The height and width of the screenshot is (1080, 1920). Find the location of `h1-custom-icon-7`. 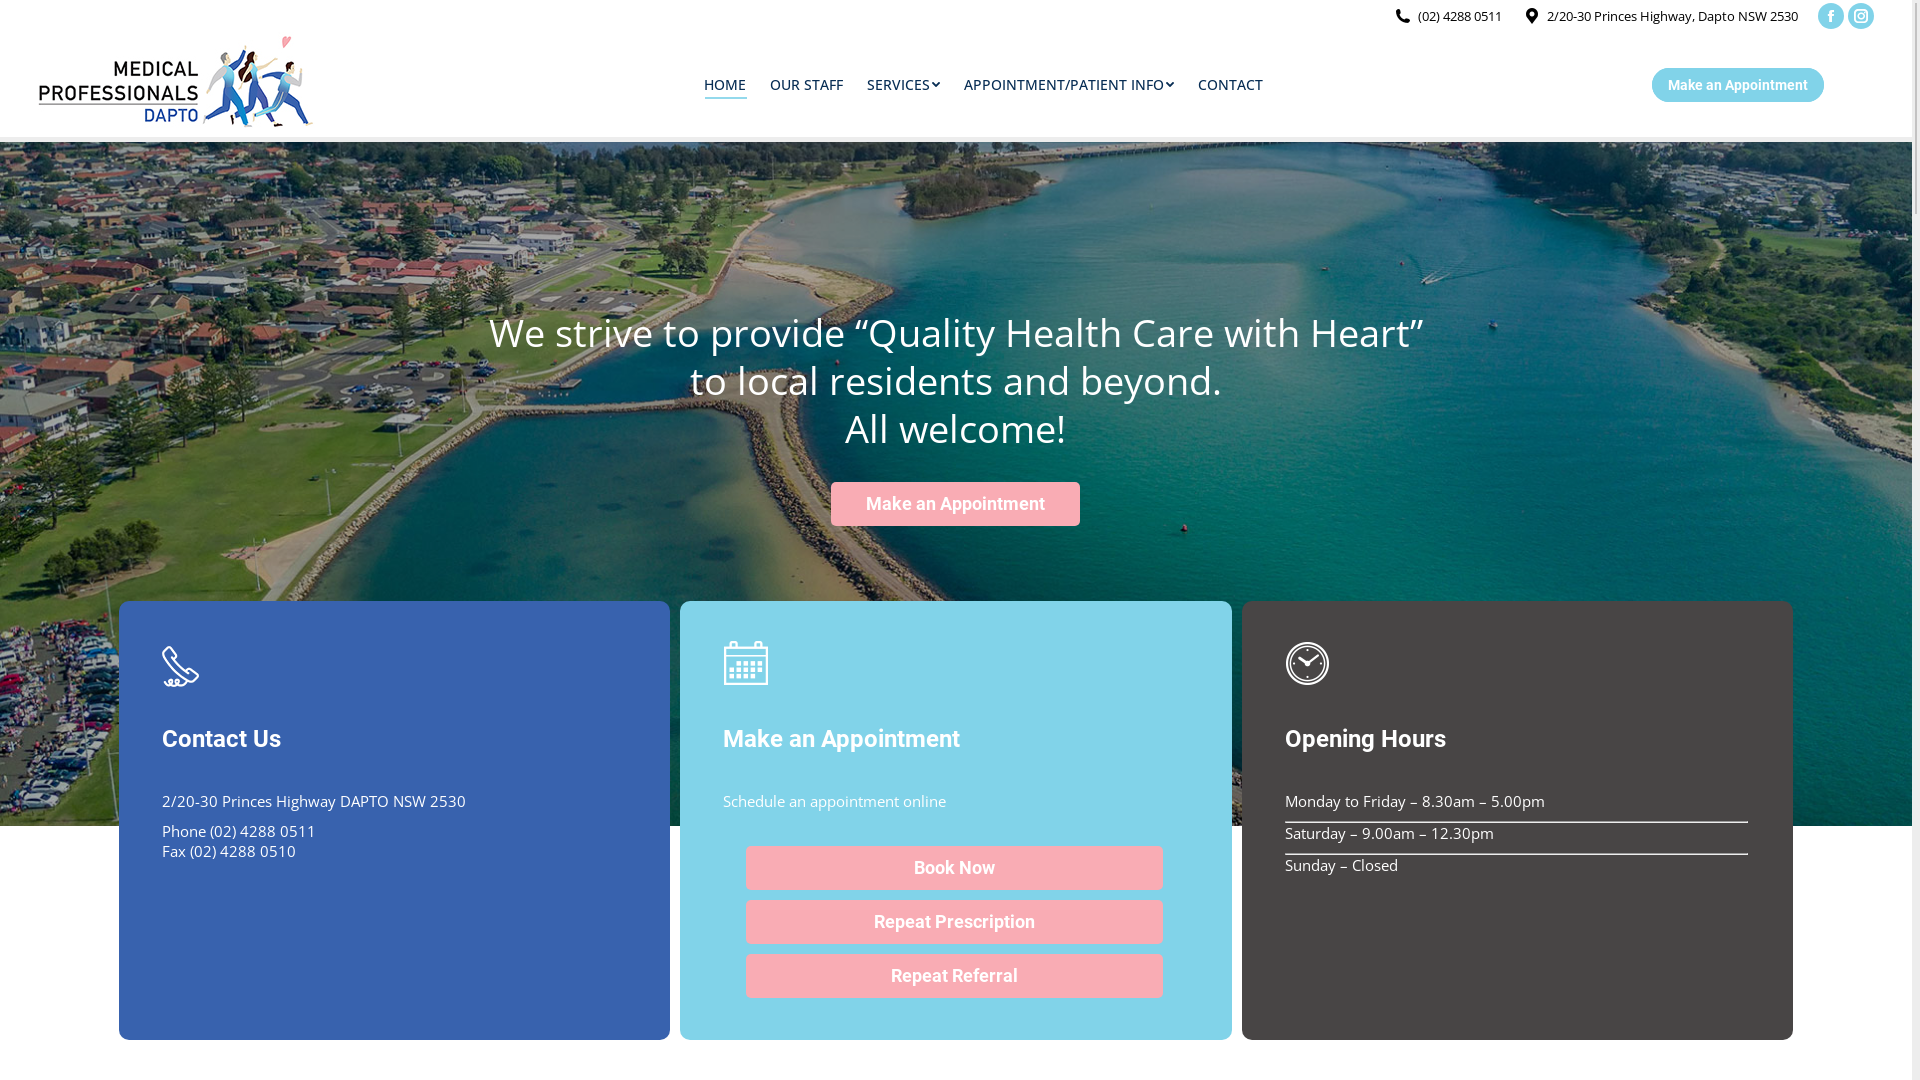

h1-custom-icon-7 is located at coordinates (182, 664).